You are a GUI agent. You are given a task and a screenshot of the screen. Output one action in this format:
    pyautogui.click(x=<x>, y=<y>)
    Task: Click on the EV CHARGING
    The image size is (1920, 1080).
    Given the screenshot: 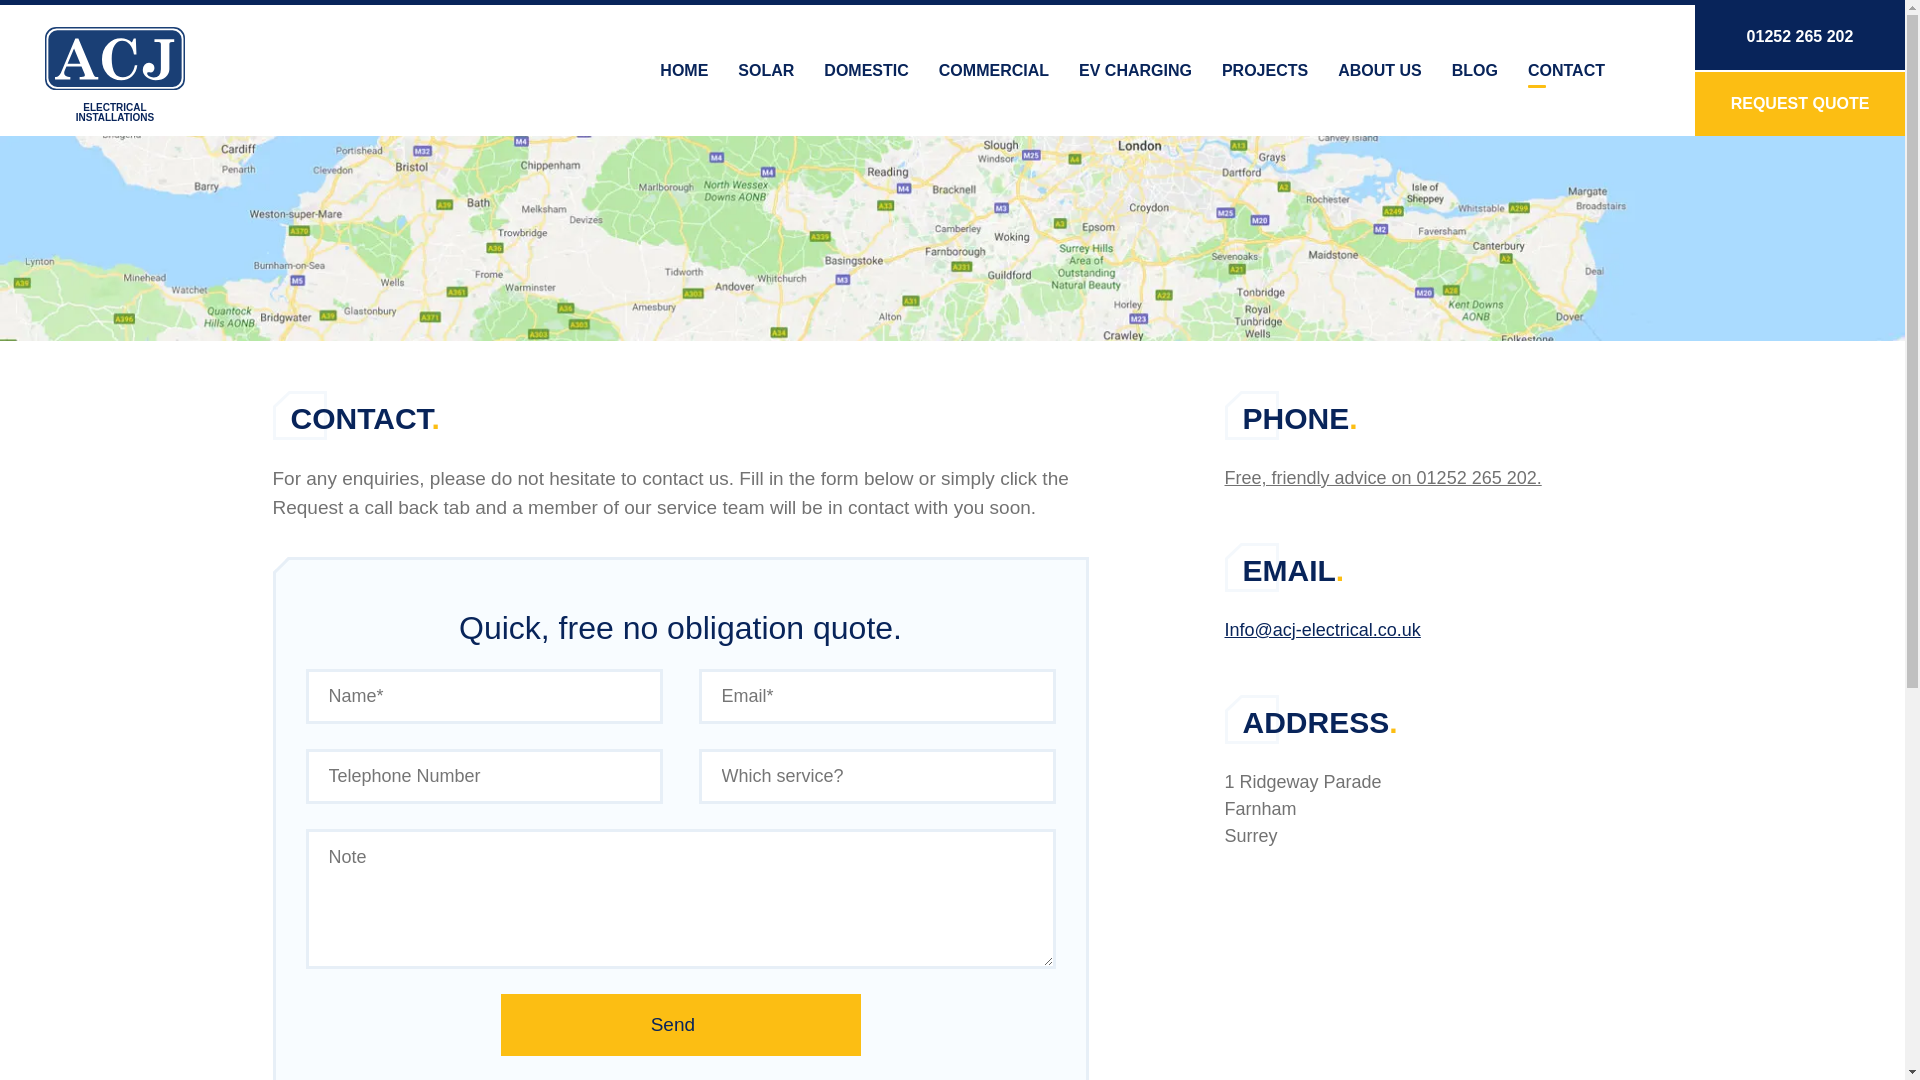 What is the action you would take?
    pyautogui.click(x=1135, y=70)
    